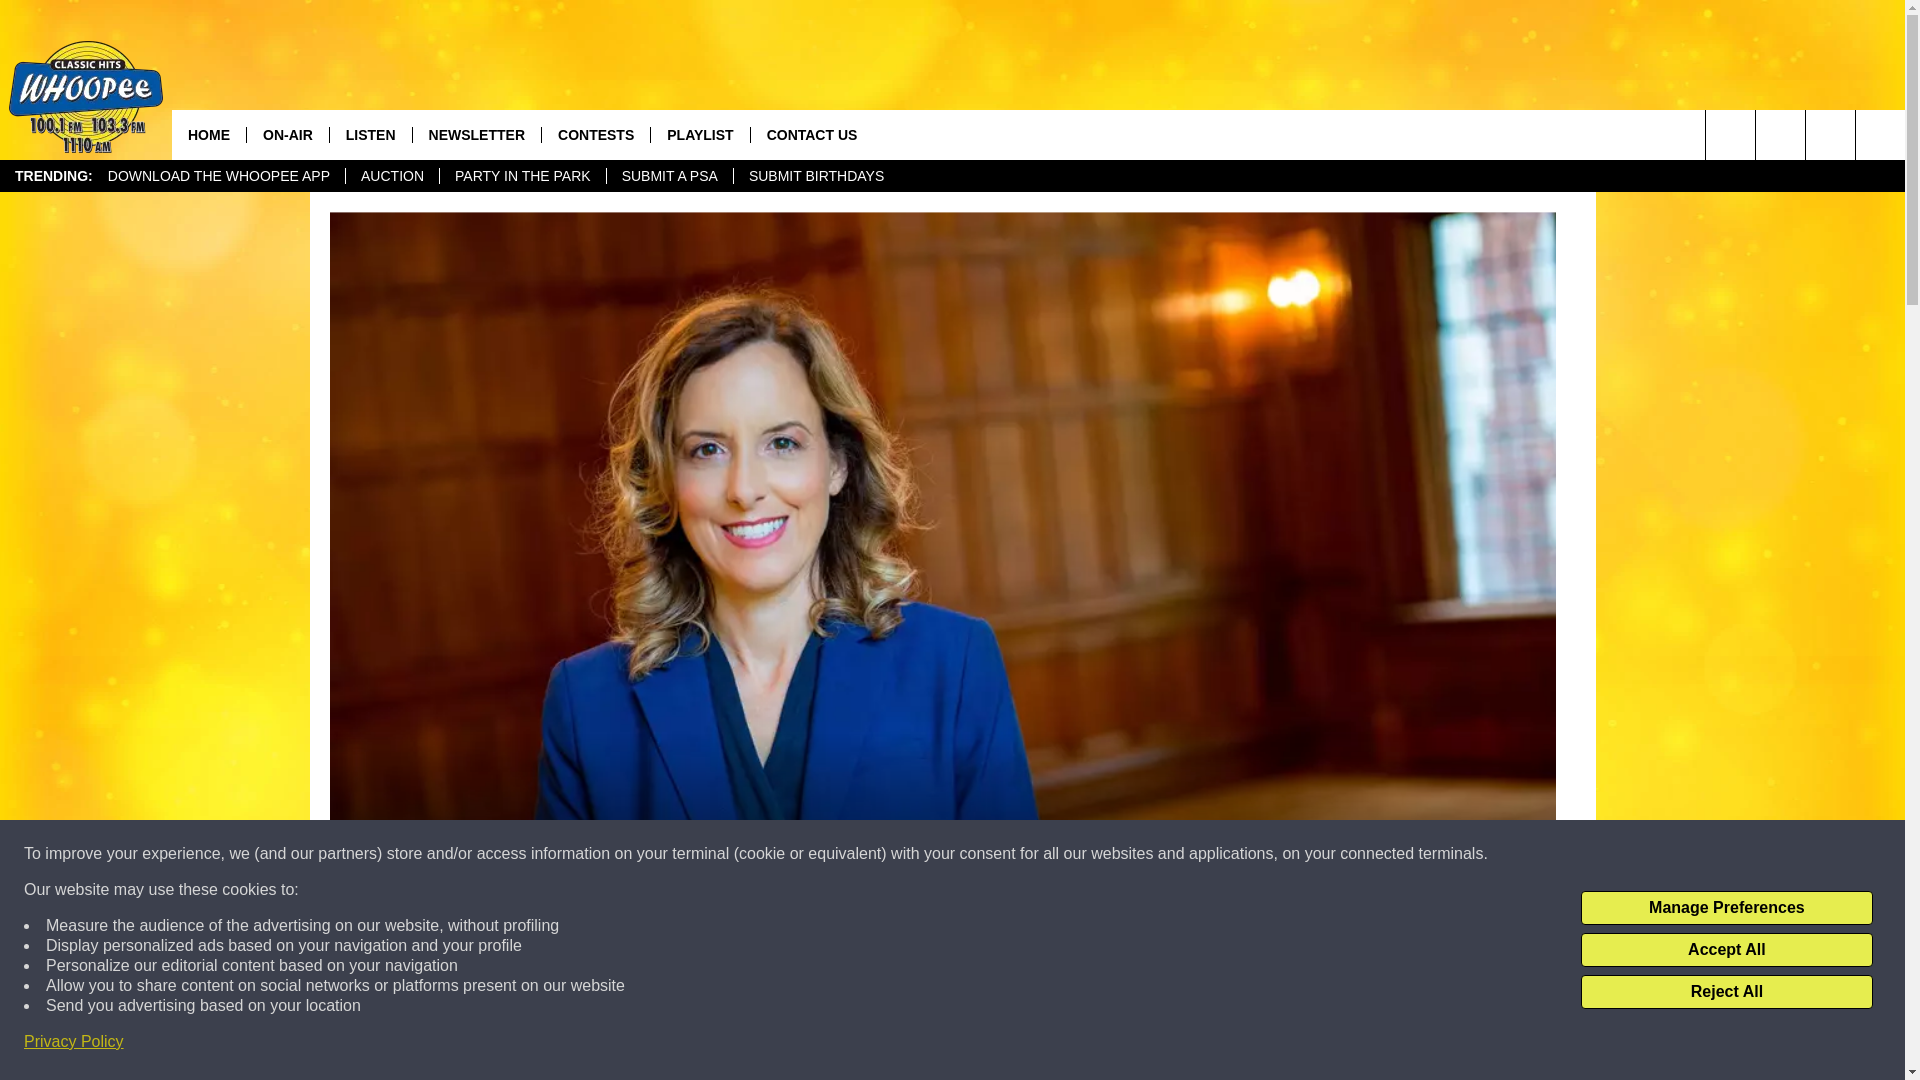 This screenshot has width=1920, height=1080. I want to click on Share on Twitter, so click(1202, 1044).